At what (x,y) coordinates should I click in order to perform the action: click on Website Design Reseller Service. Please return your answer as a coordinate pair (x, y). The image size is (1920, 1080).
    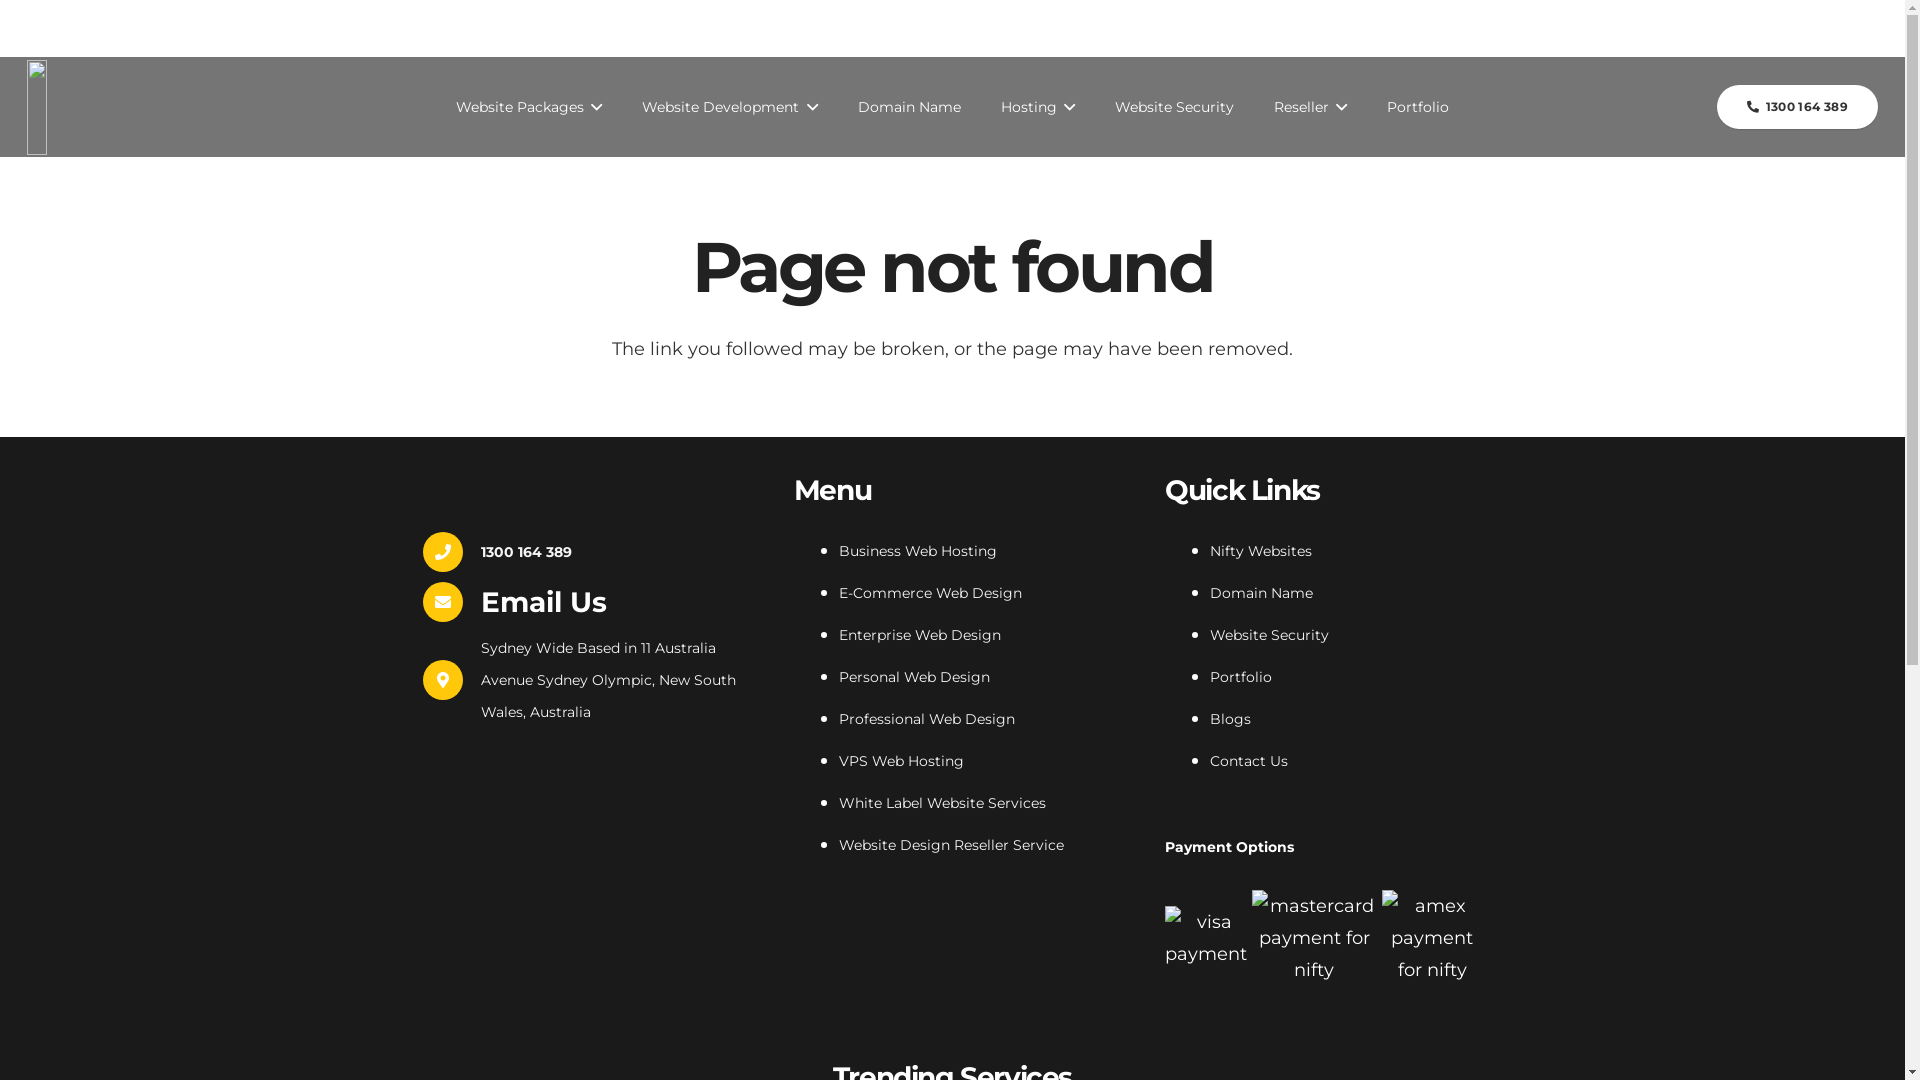
    Looking at the image, I should click on (952, 845).